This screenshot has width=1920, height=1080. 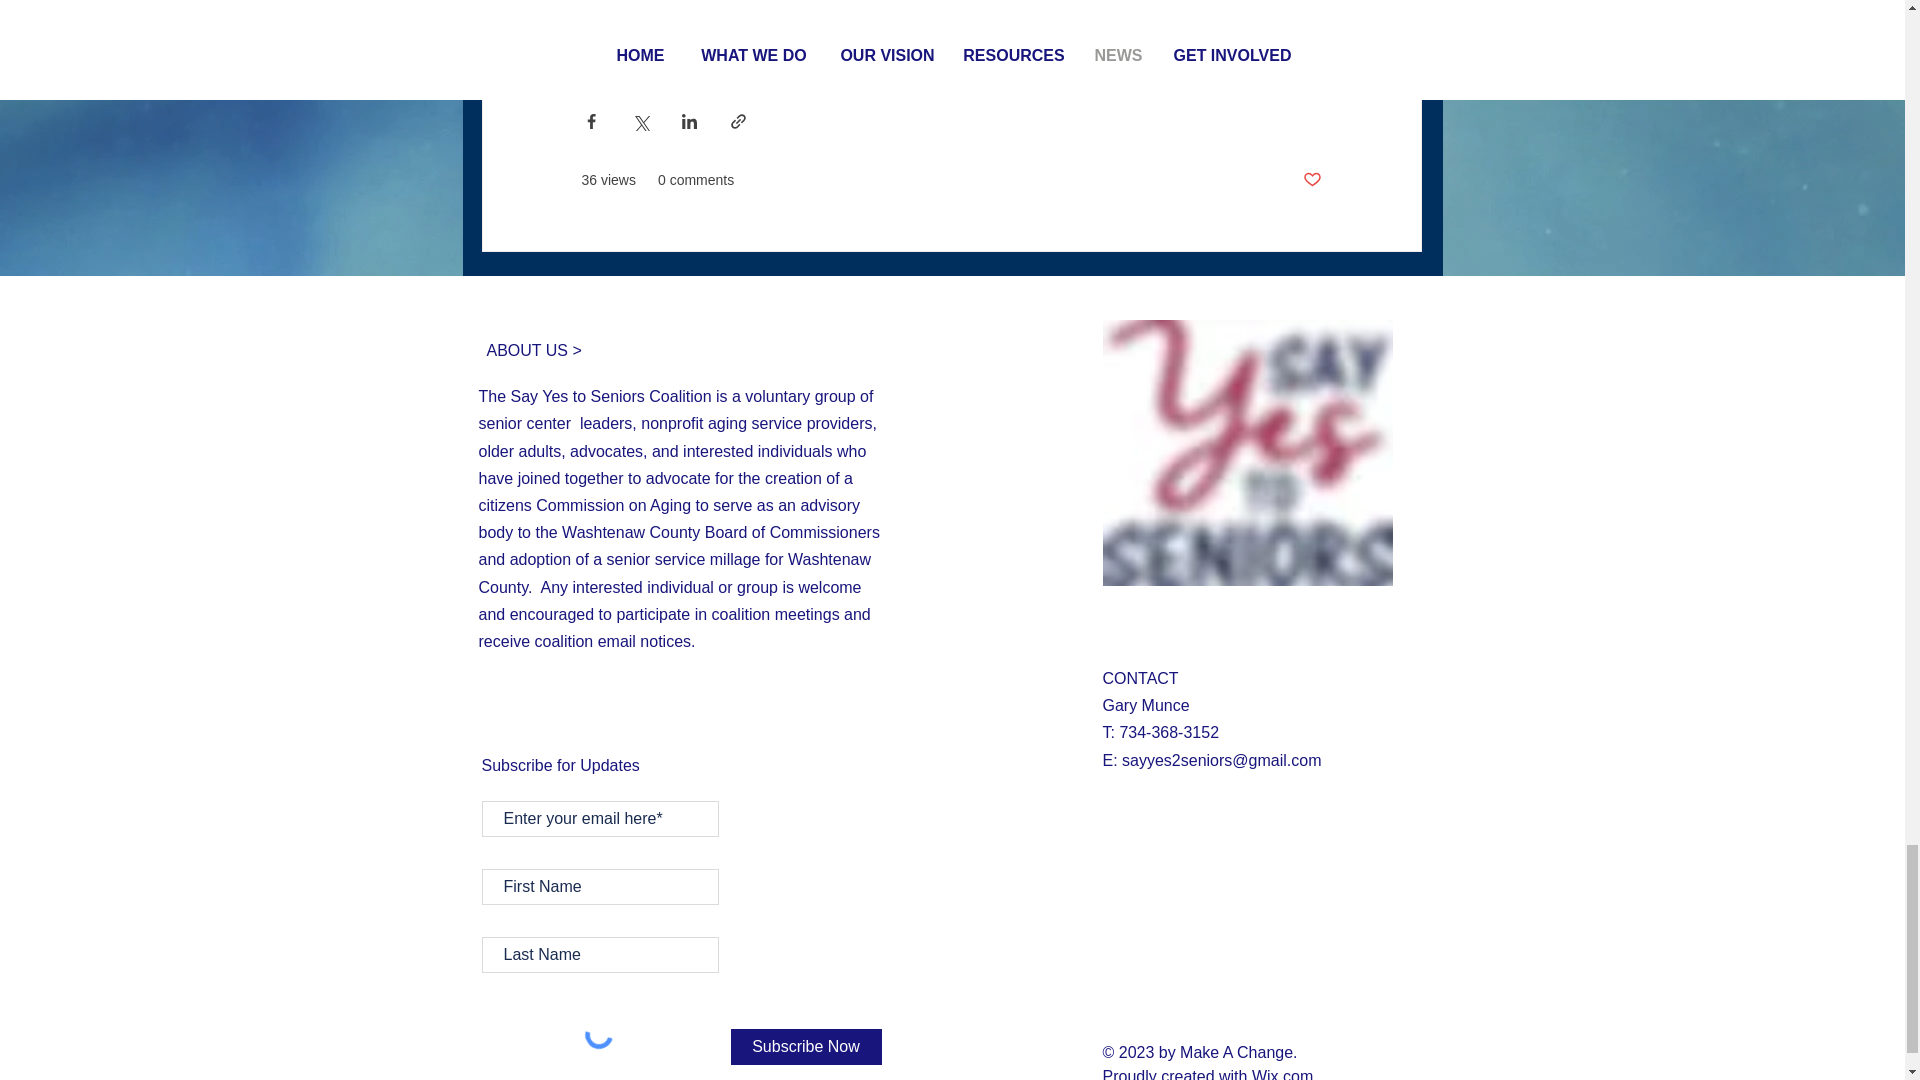 I want to click on Wix.com, so click(x=1282, y=1074).